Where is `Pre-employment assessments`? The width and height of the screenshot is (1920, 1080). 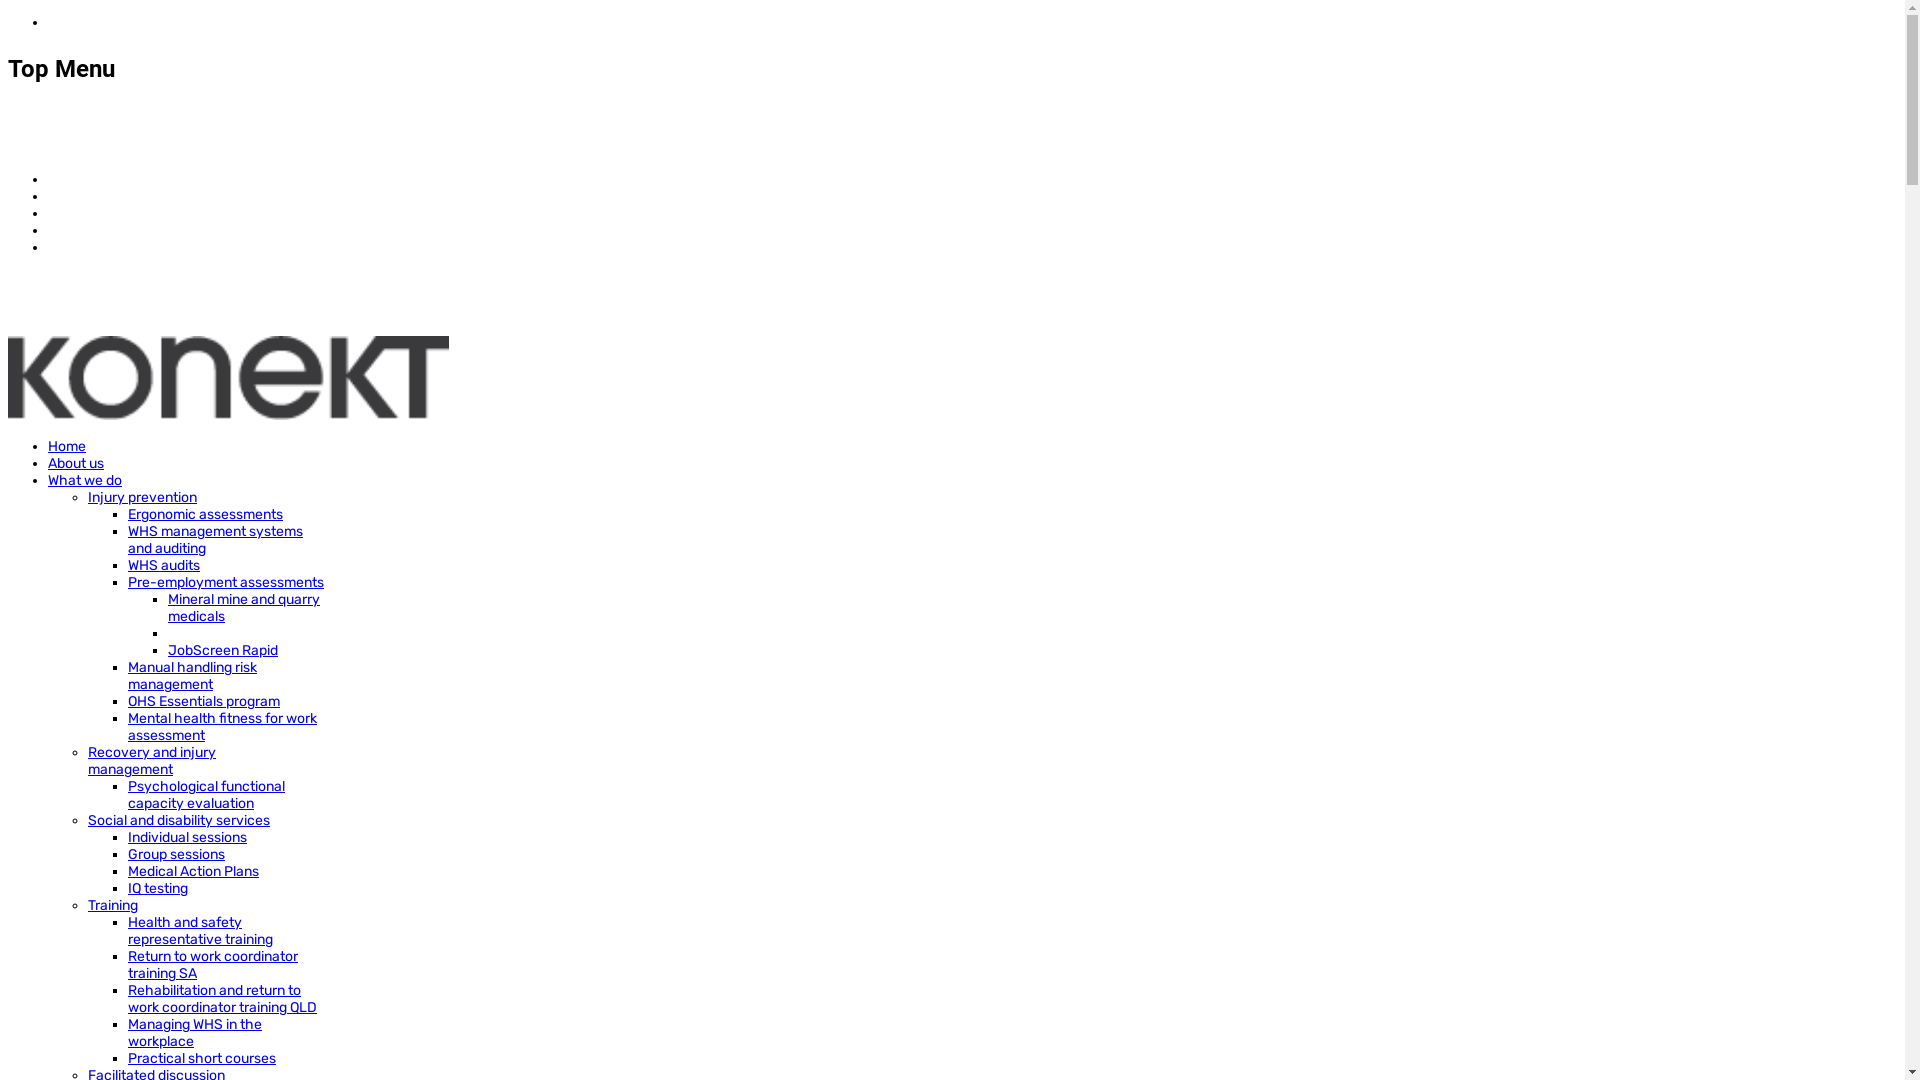 Pre-employment assessments is located at coordinates (226, 582).